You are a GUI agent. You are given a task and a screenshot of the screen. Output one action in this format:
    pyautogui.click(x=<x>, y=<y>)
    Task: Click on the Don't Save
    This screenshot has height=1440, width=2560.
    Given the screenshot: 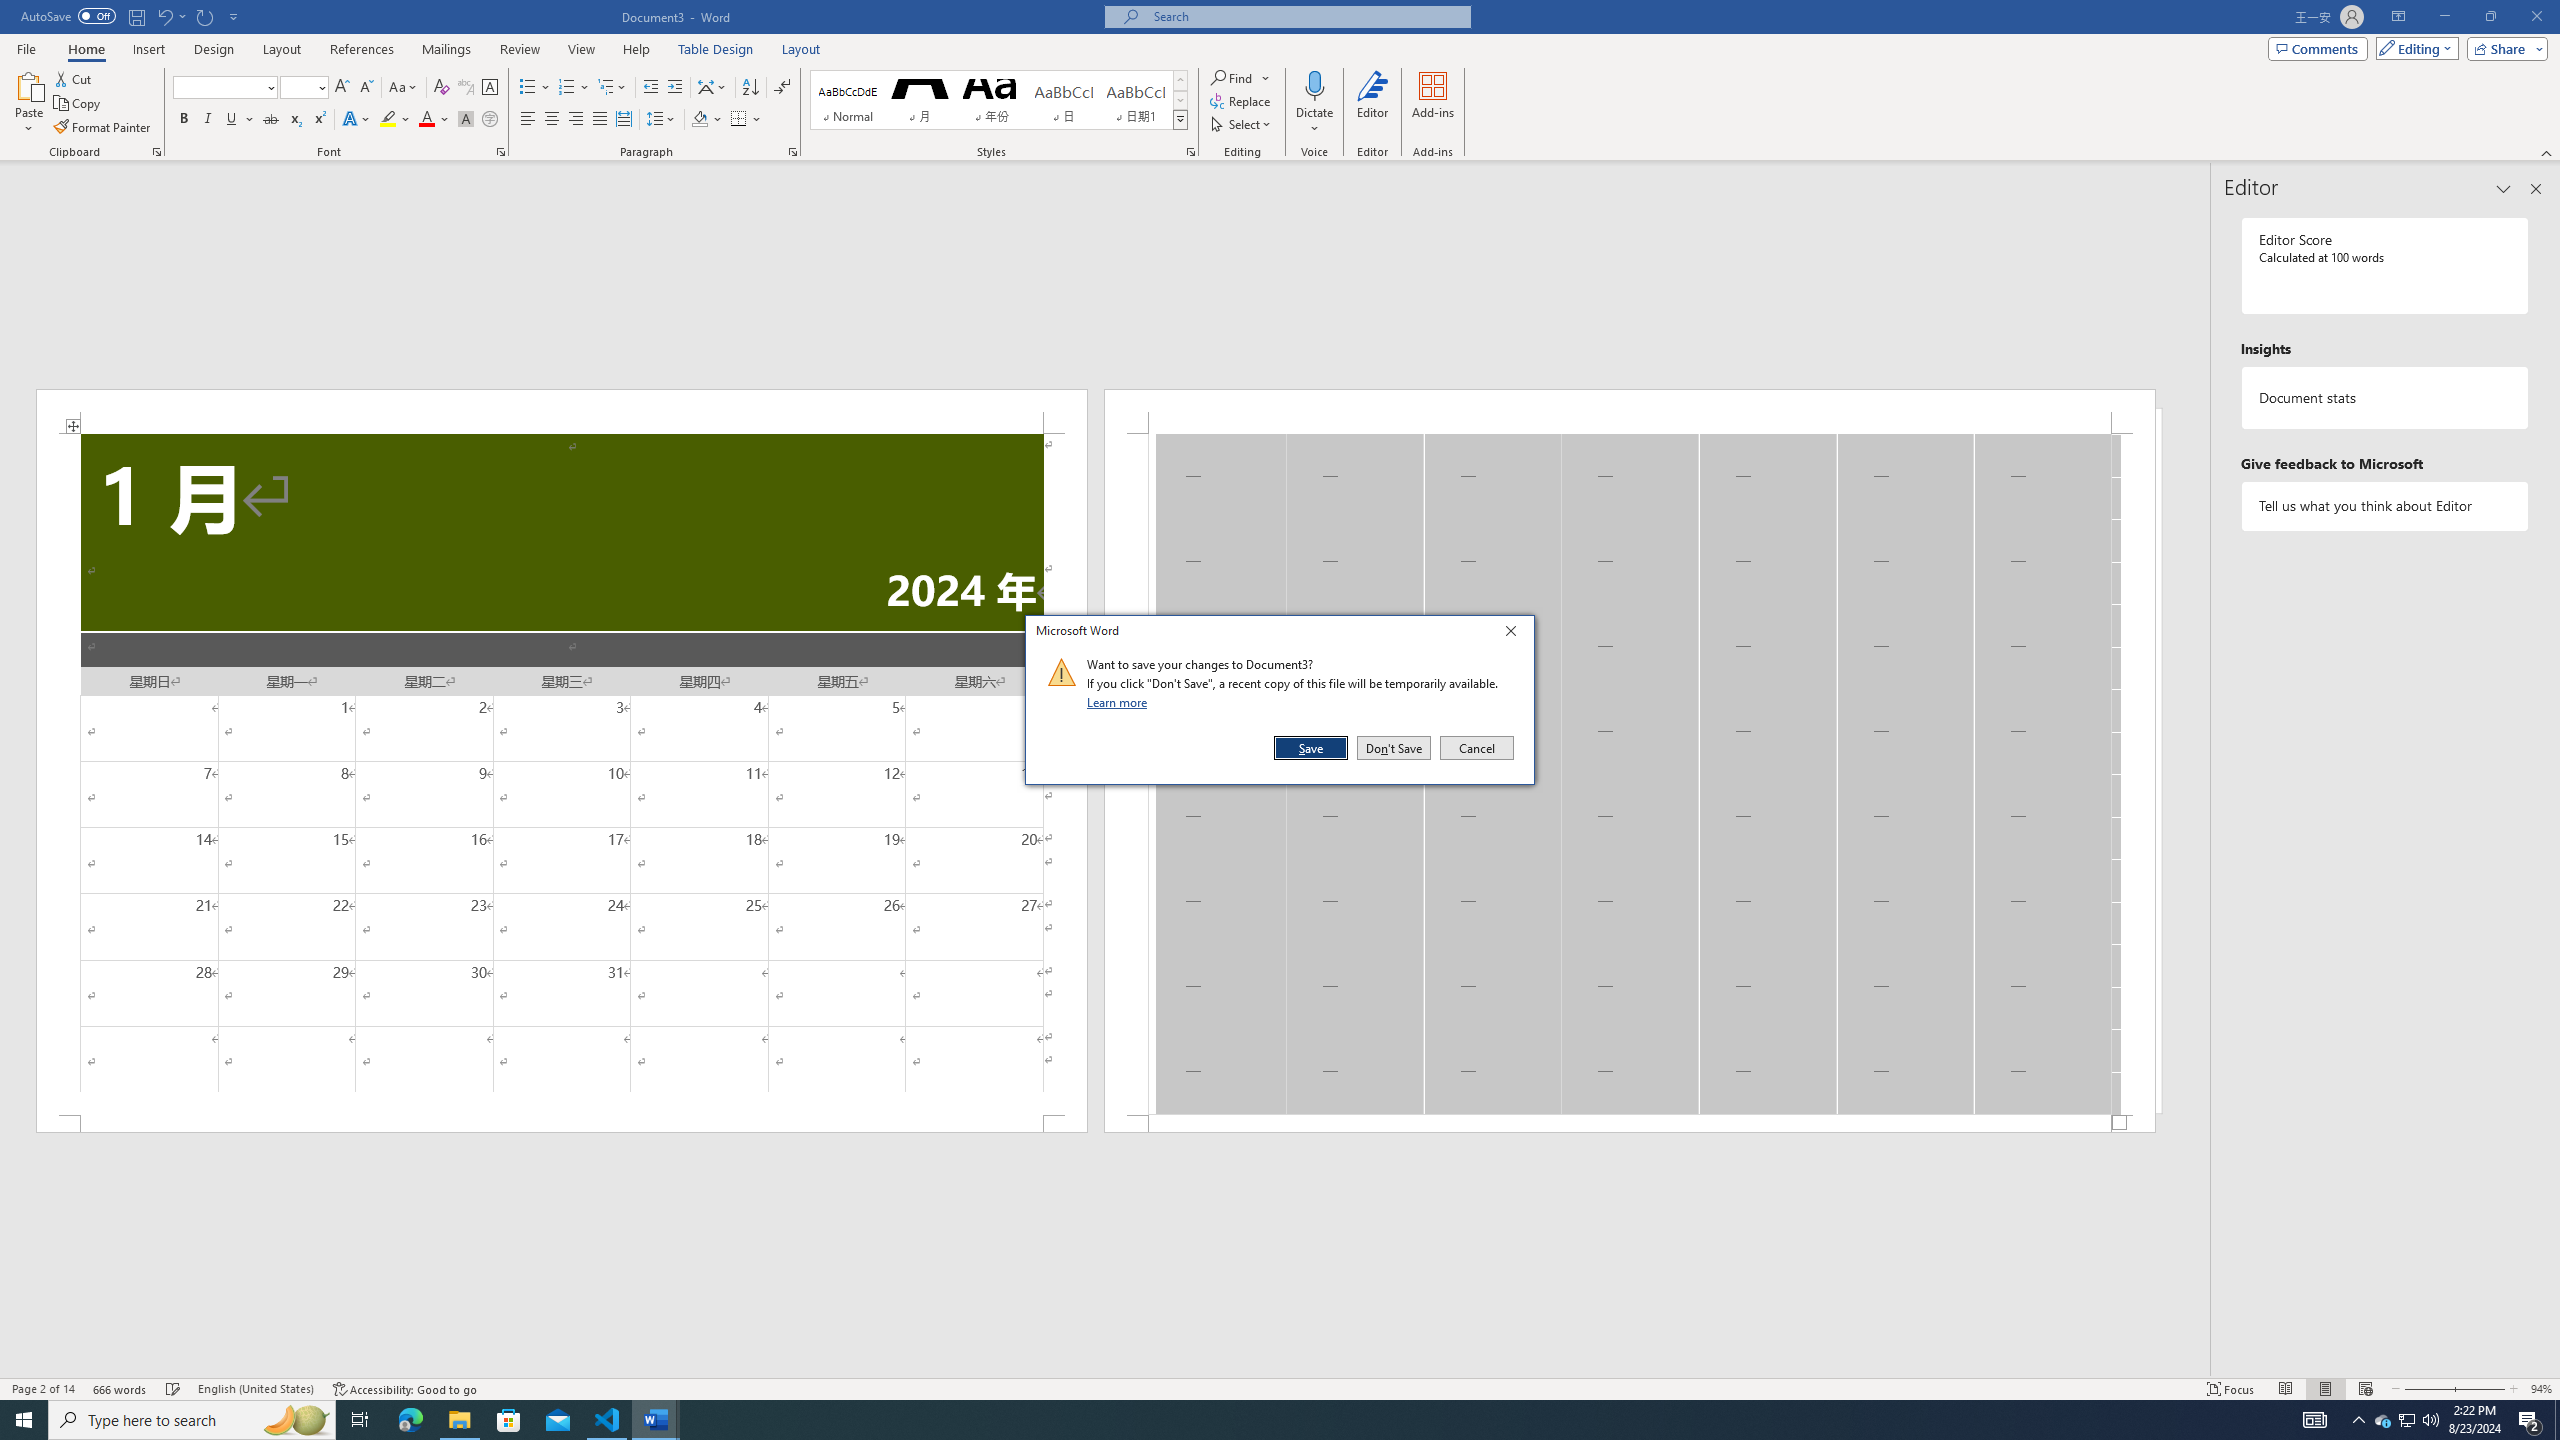 What is the action you would take?
    pyautogui.click(x=1394, y=748)
    